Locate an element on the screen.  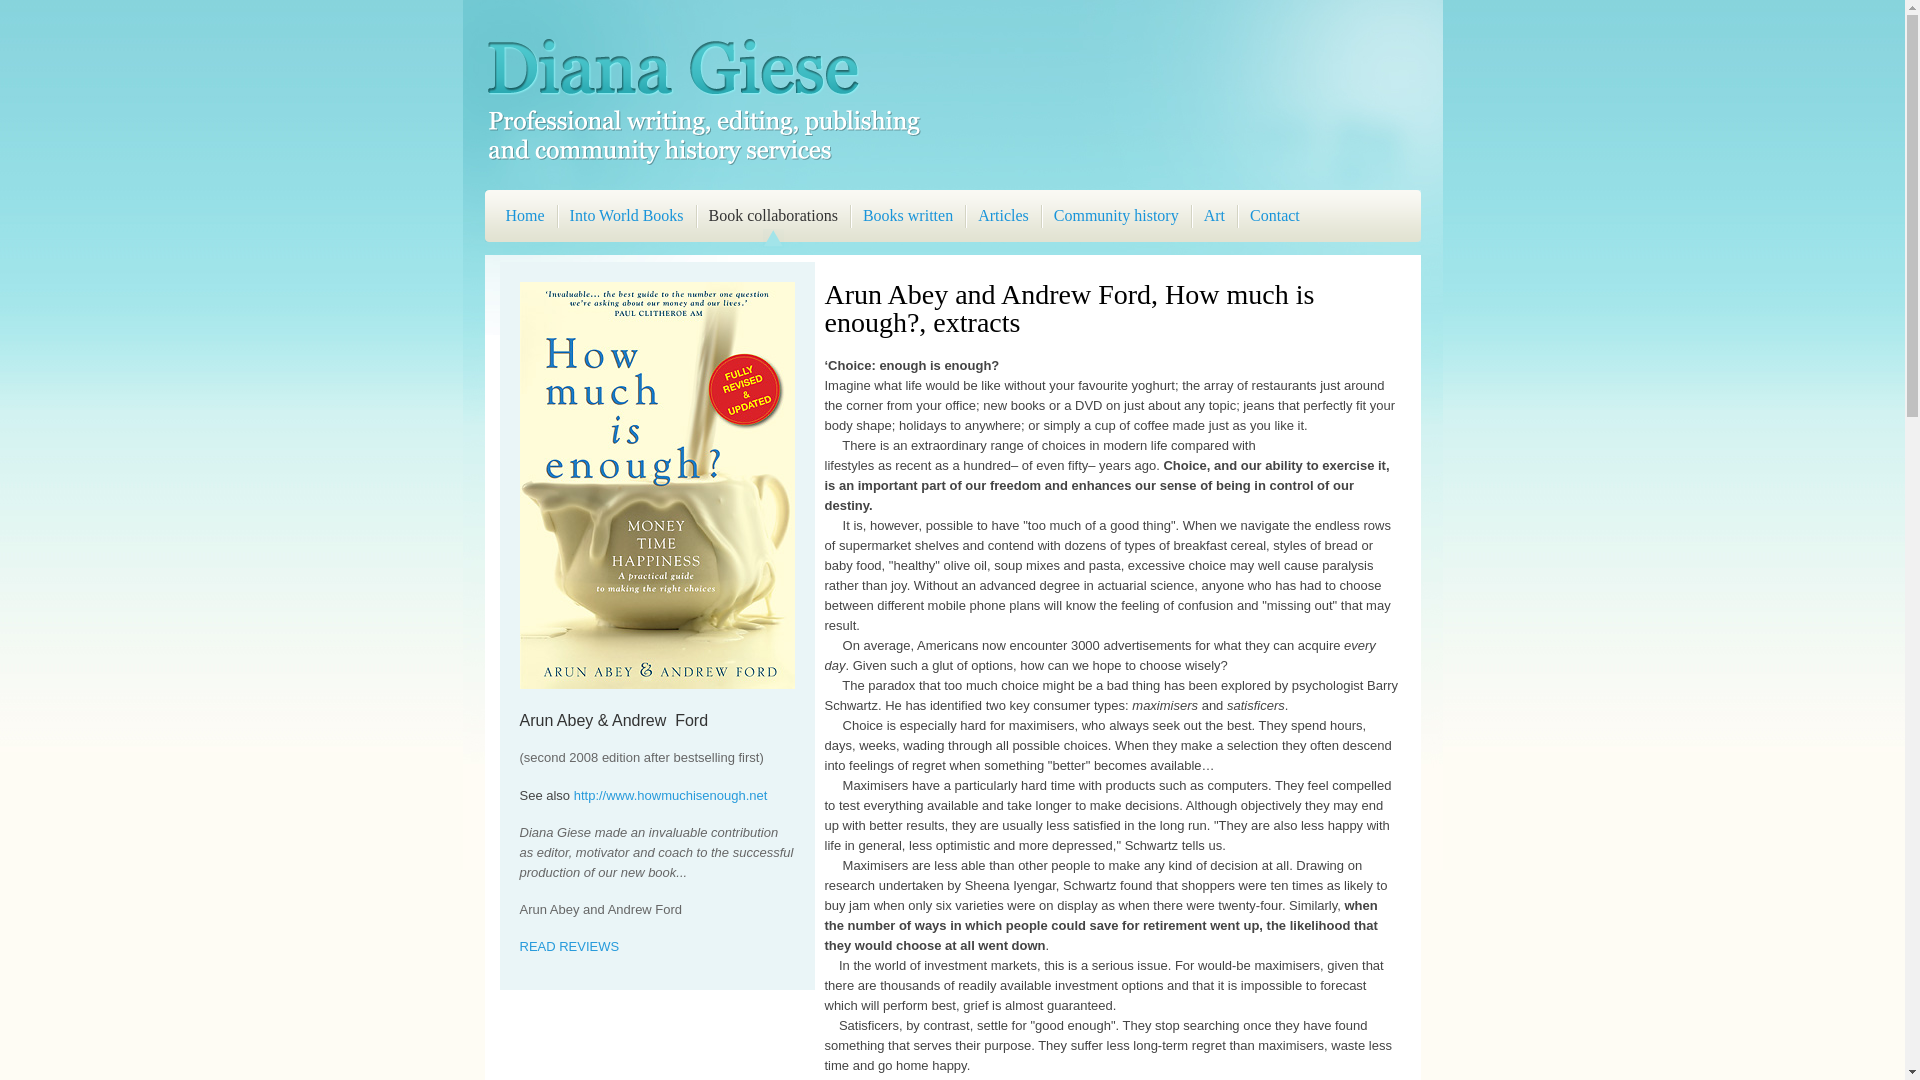
Articles is located at coordinates (1004, 219).